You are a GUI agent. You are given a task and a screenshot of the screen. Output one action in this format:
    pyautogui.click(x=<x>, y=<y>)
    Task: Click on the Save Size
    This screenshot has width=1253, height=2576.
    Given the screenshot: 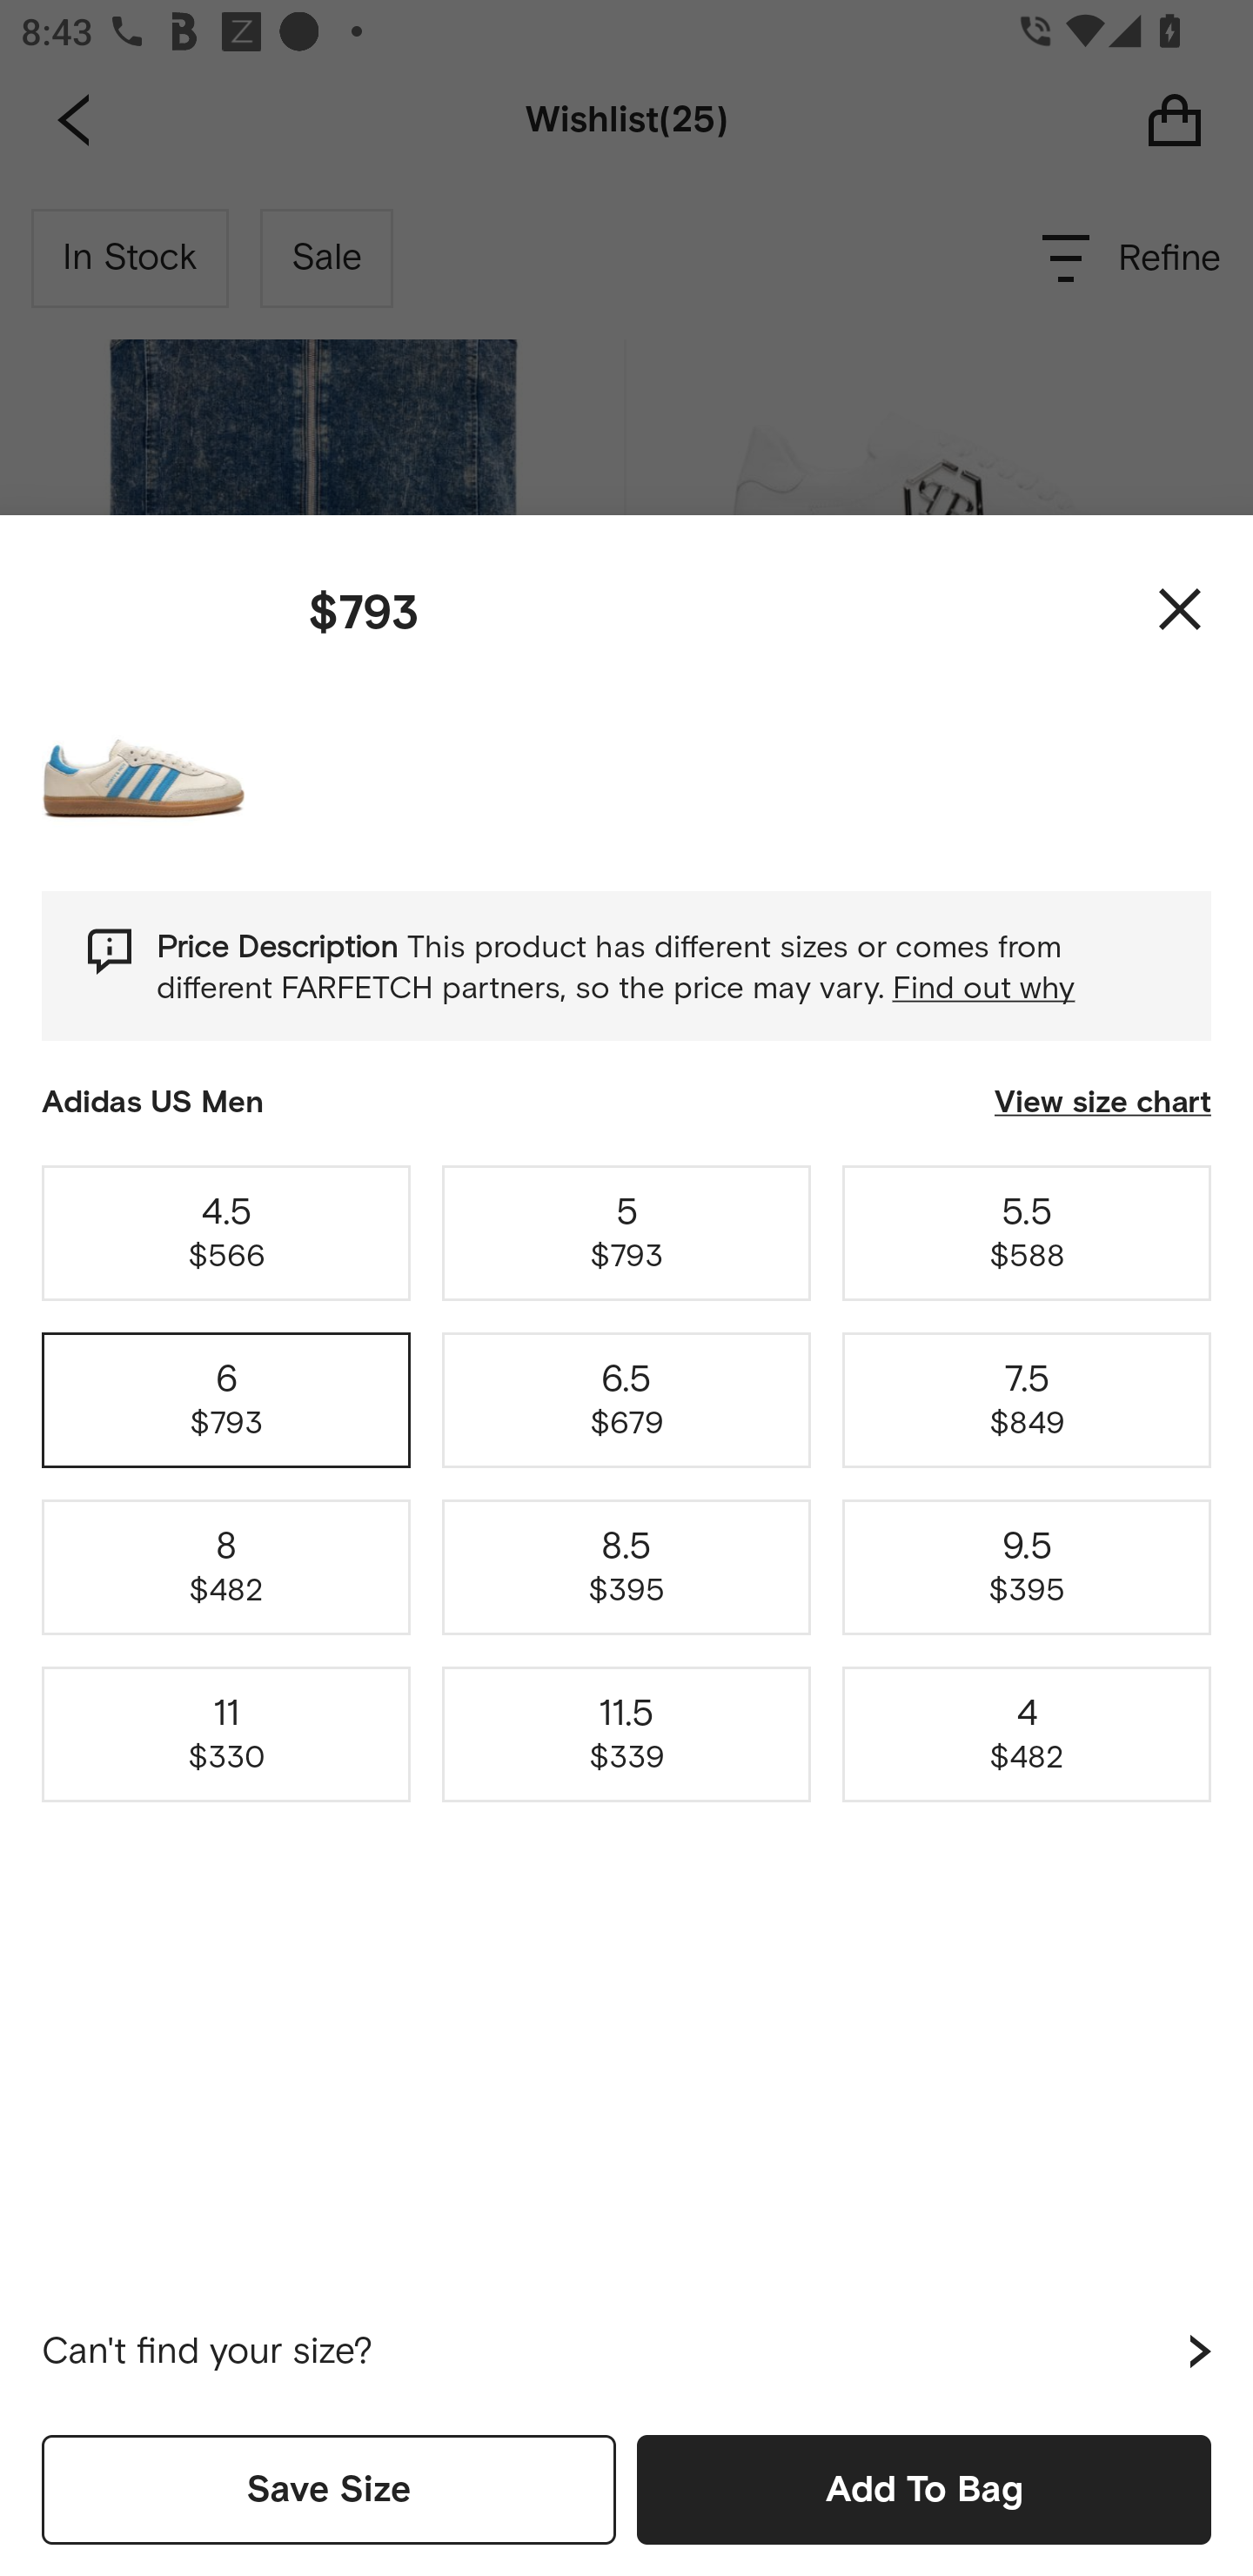 What is the action you would take?
    pyautogui.click(x=329, y=2489)
    